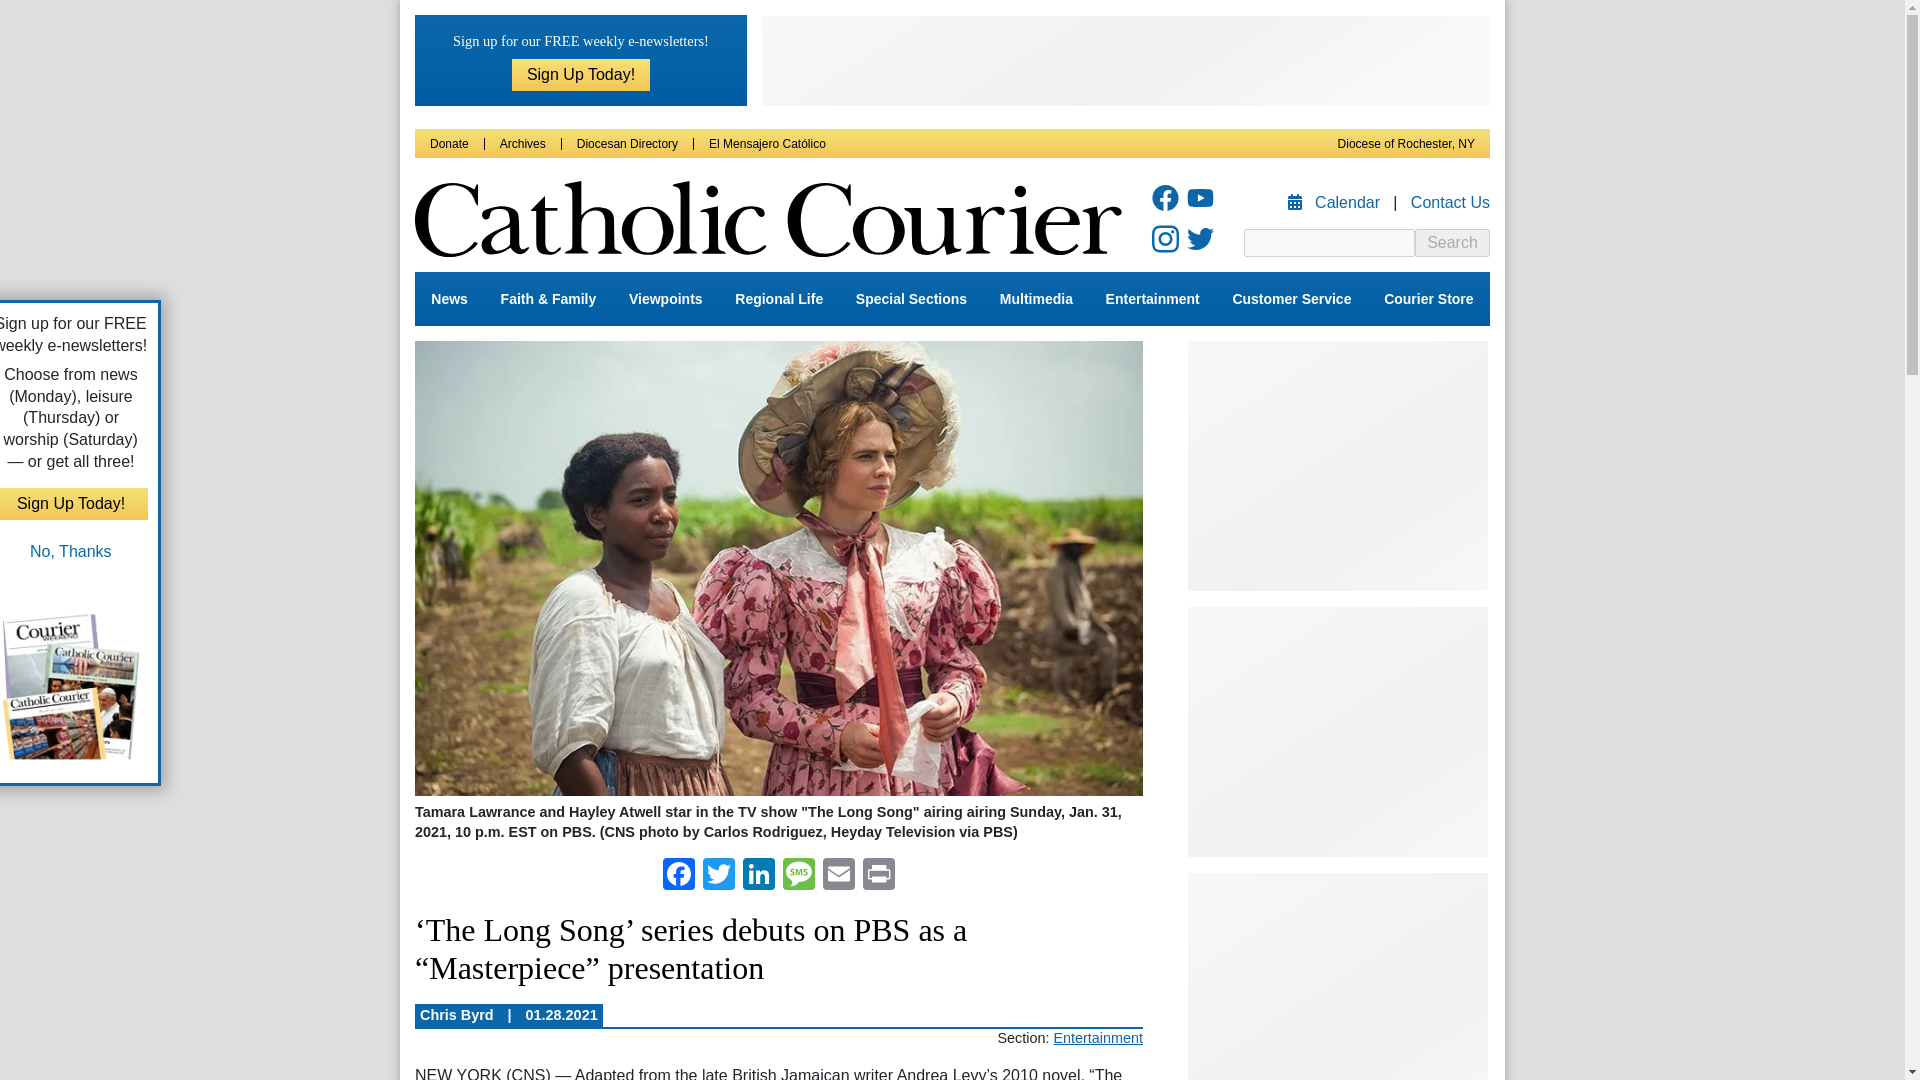 This screenshot has height=1080, width=1920. What do you see at coordinates (1126, 60) in the screenshot?
I see `3rd party ad content` at bounding box center [1126, 60].